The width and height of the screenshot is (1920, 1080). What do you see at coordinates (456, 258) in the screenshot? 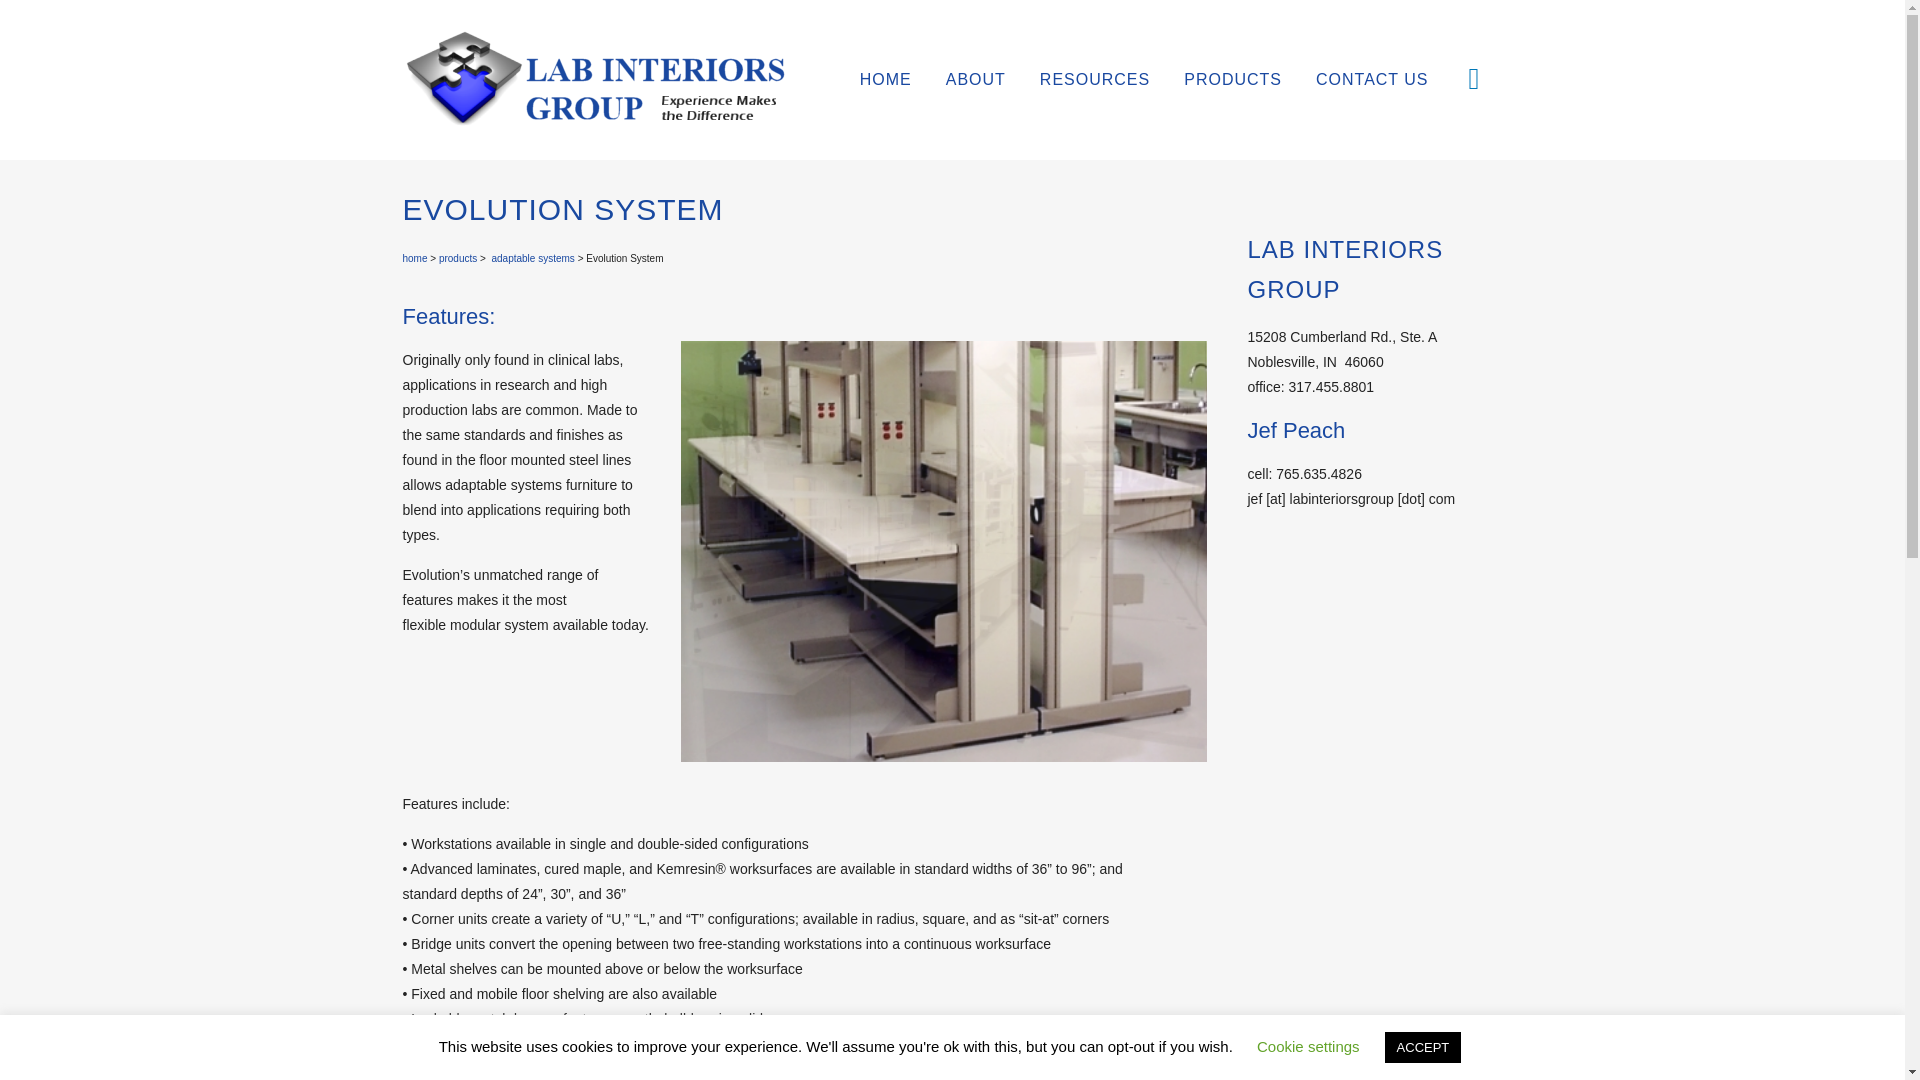
I see `Products` at bounding box center [456, 258].